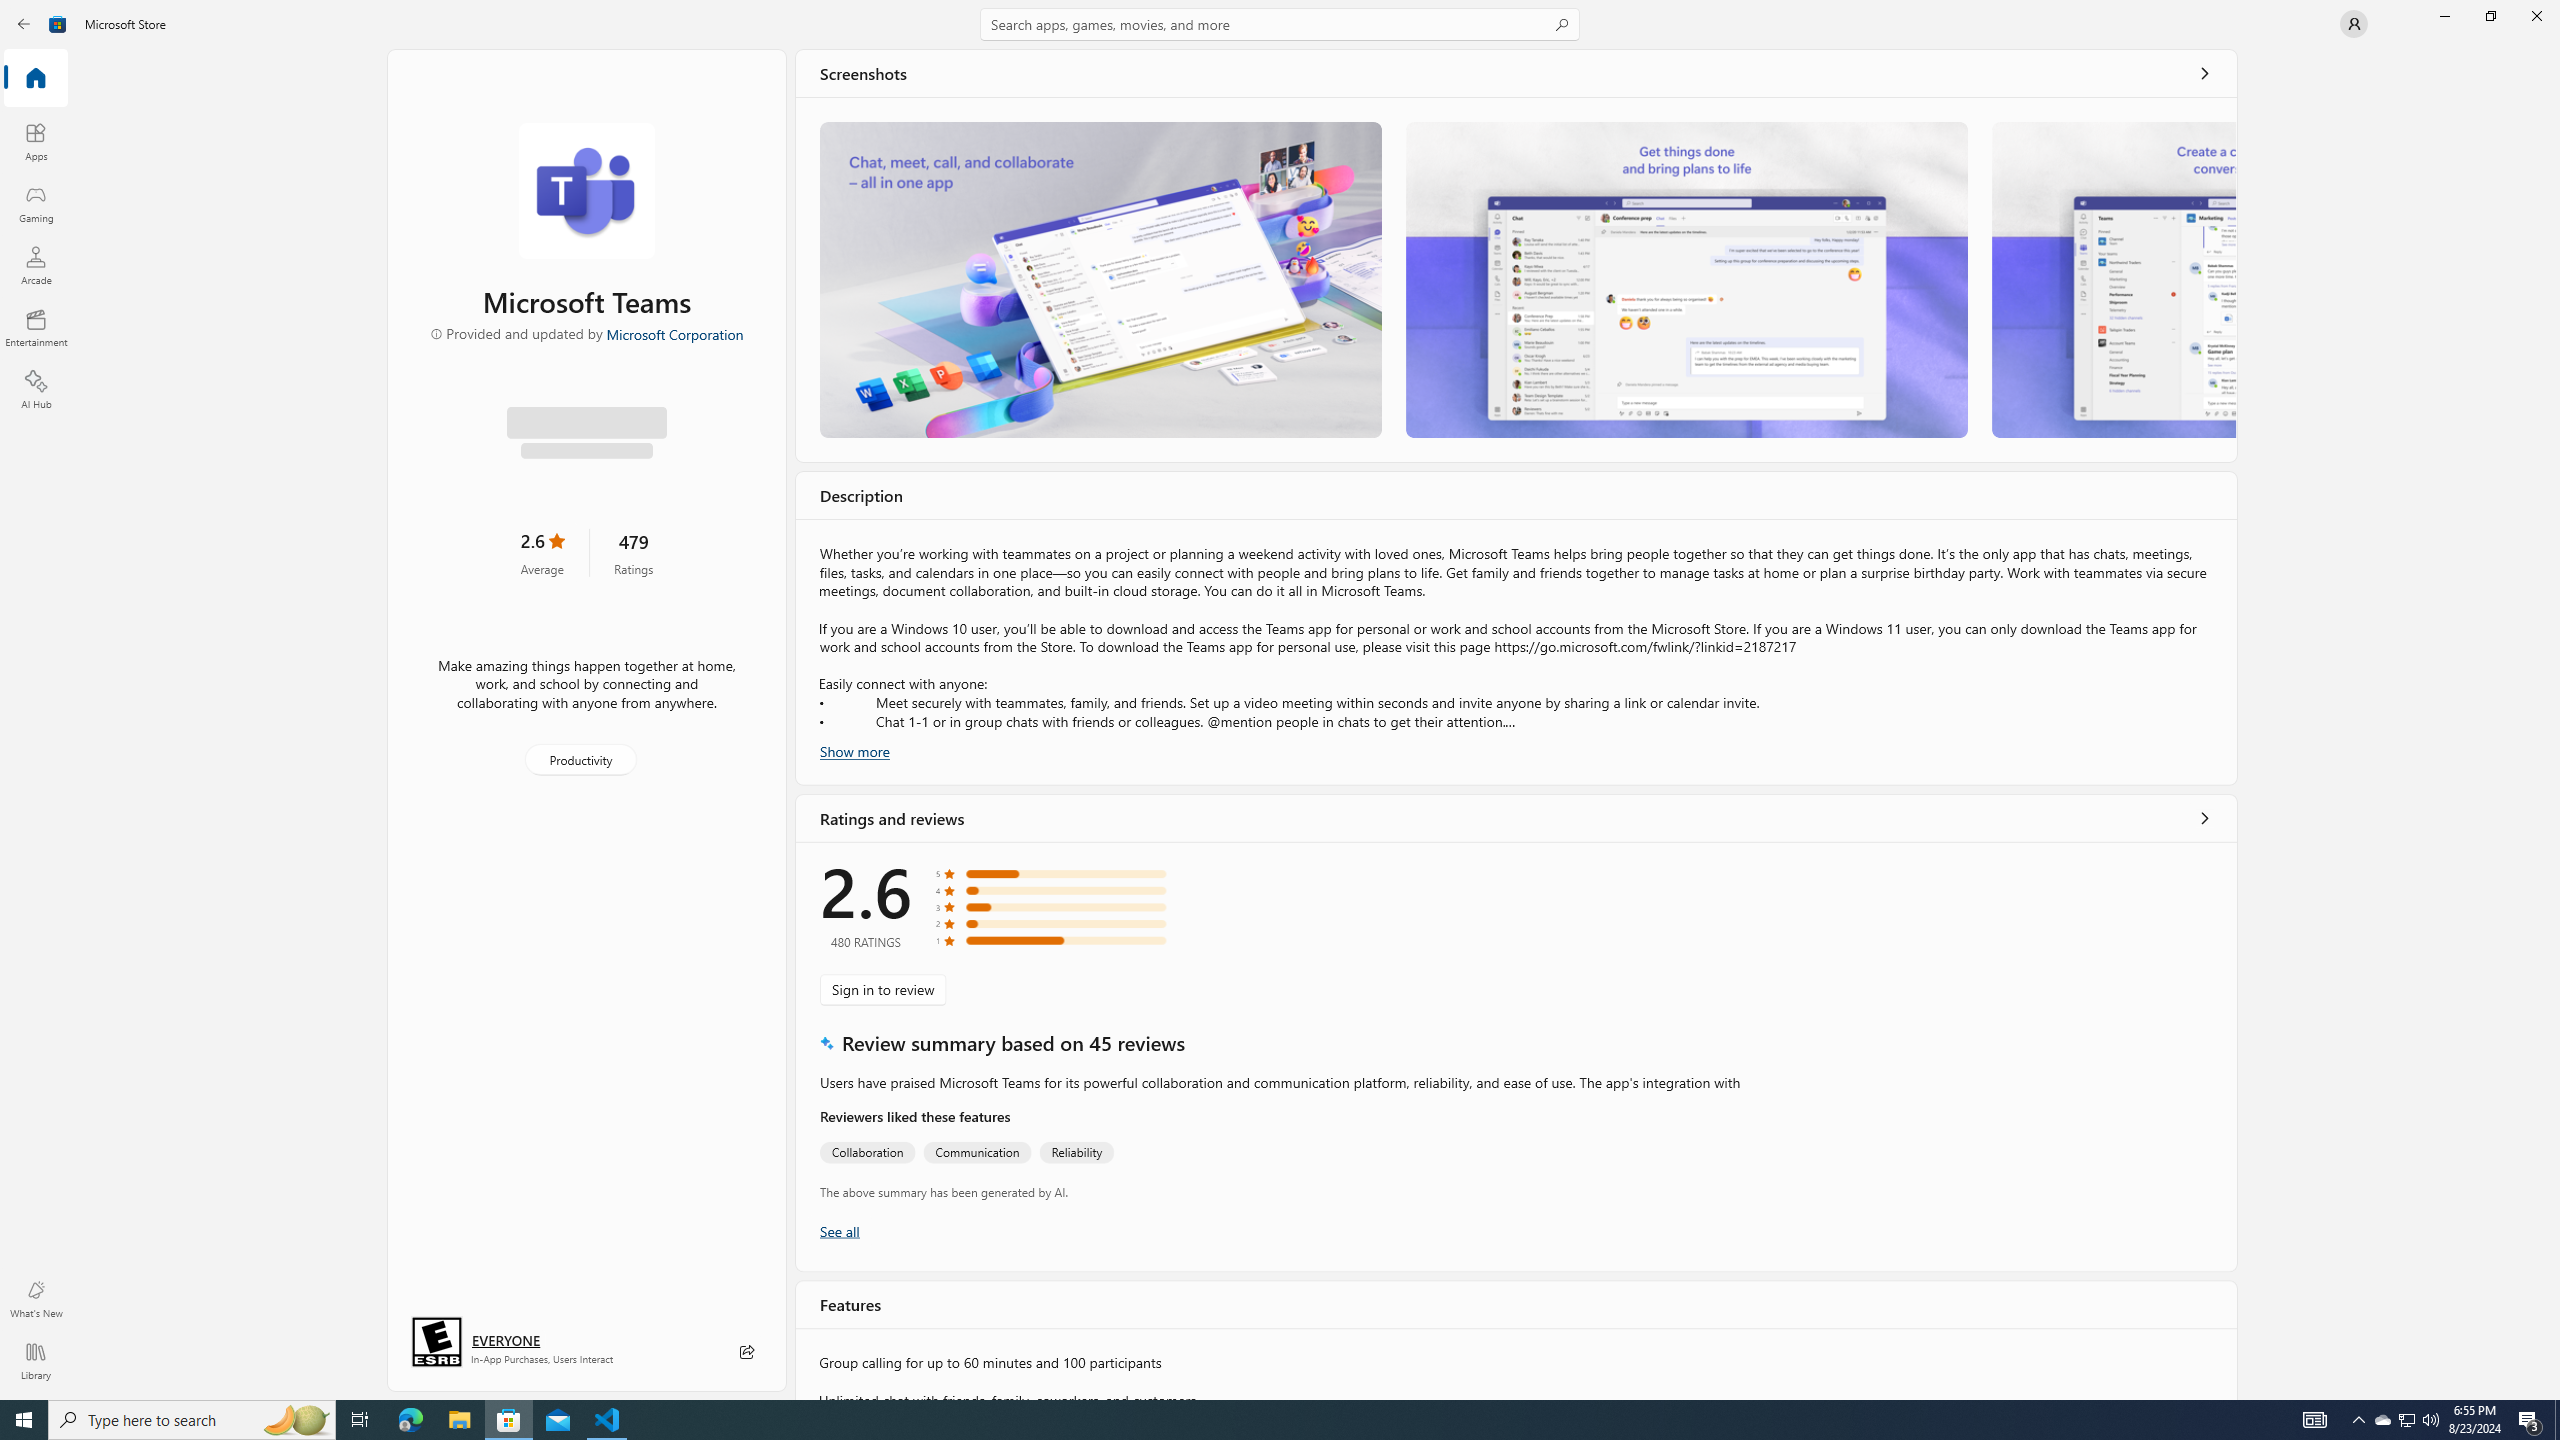 Image resolution: width=2560 pixels, height=1440 pixels. What do you see at coordinates (2205, 818) in the screenshot?
I see `Show all ratings and reviews` at bounding box center [2205, 818].